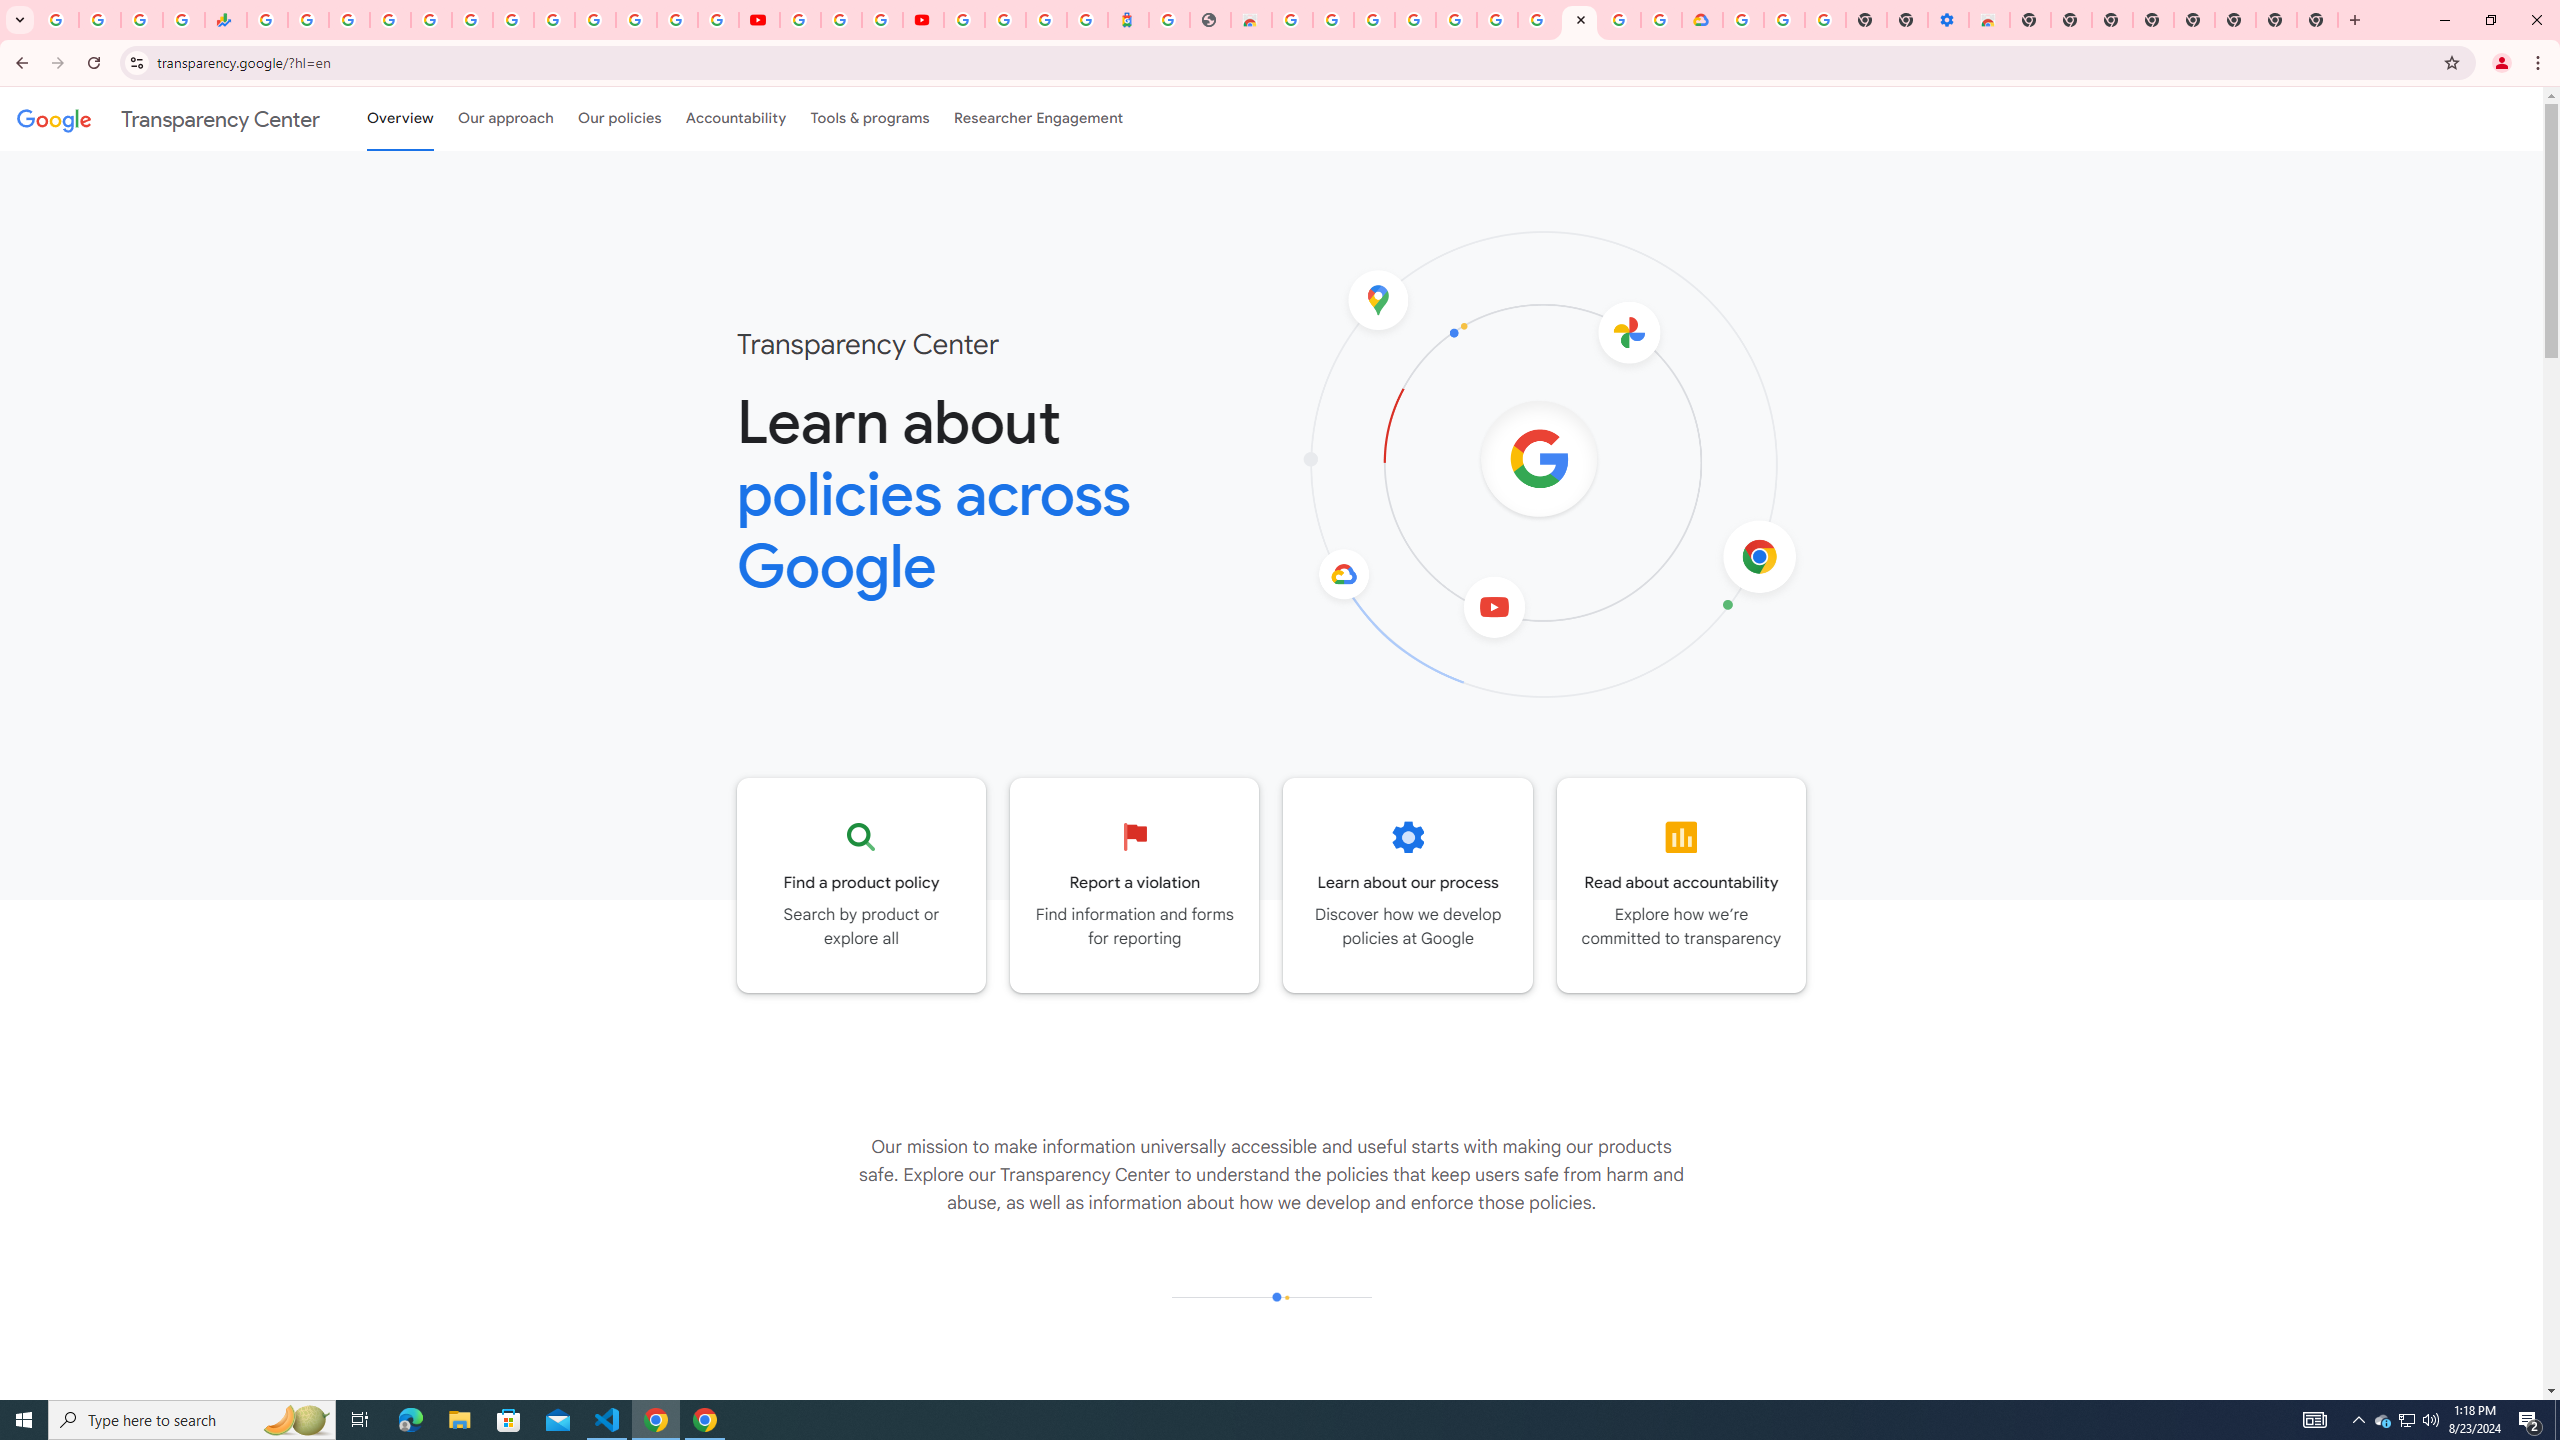 The height and width of the screenshot is (1440, 2560). What do you see at coordinates (2502, 63) in the screenshot?
I see `You` at bounding box center [2502, 63].